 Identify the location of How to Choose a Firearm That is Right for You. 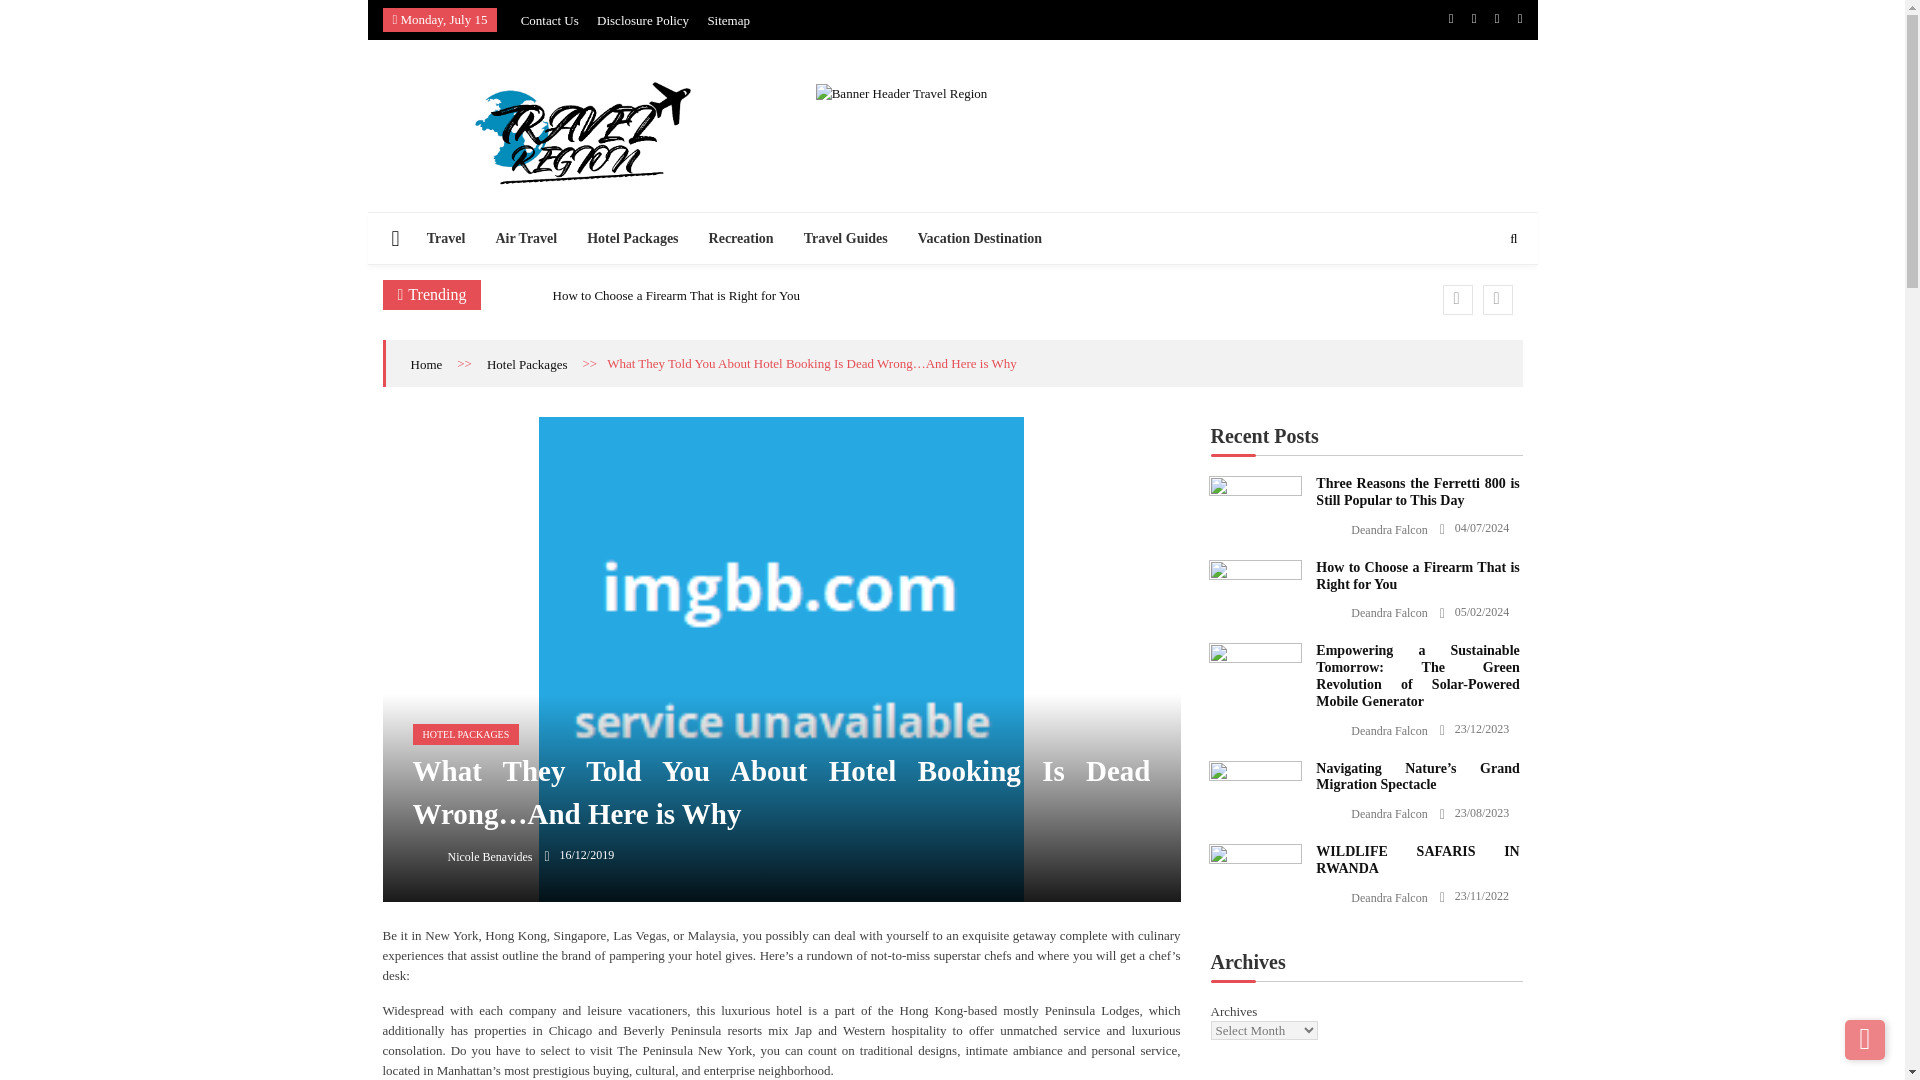
(1254, 573).